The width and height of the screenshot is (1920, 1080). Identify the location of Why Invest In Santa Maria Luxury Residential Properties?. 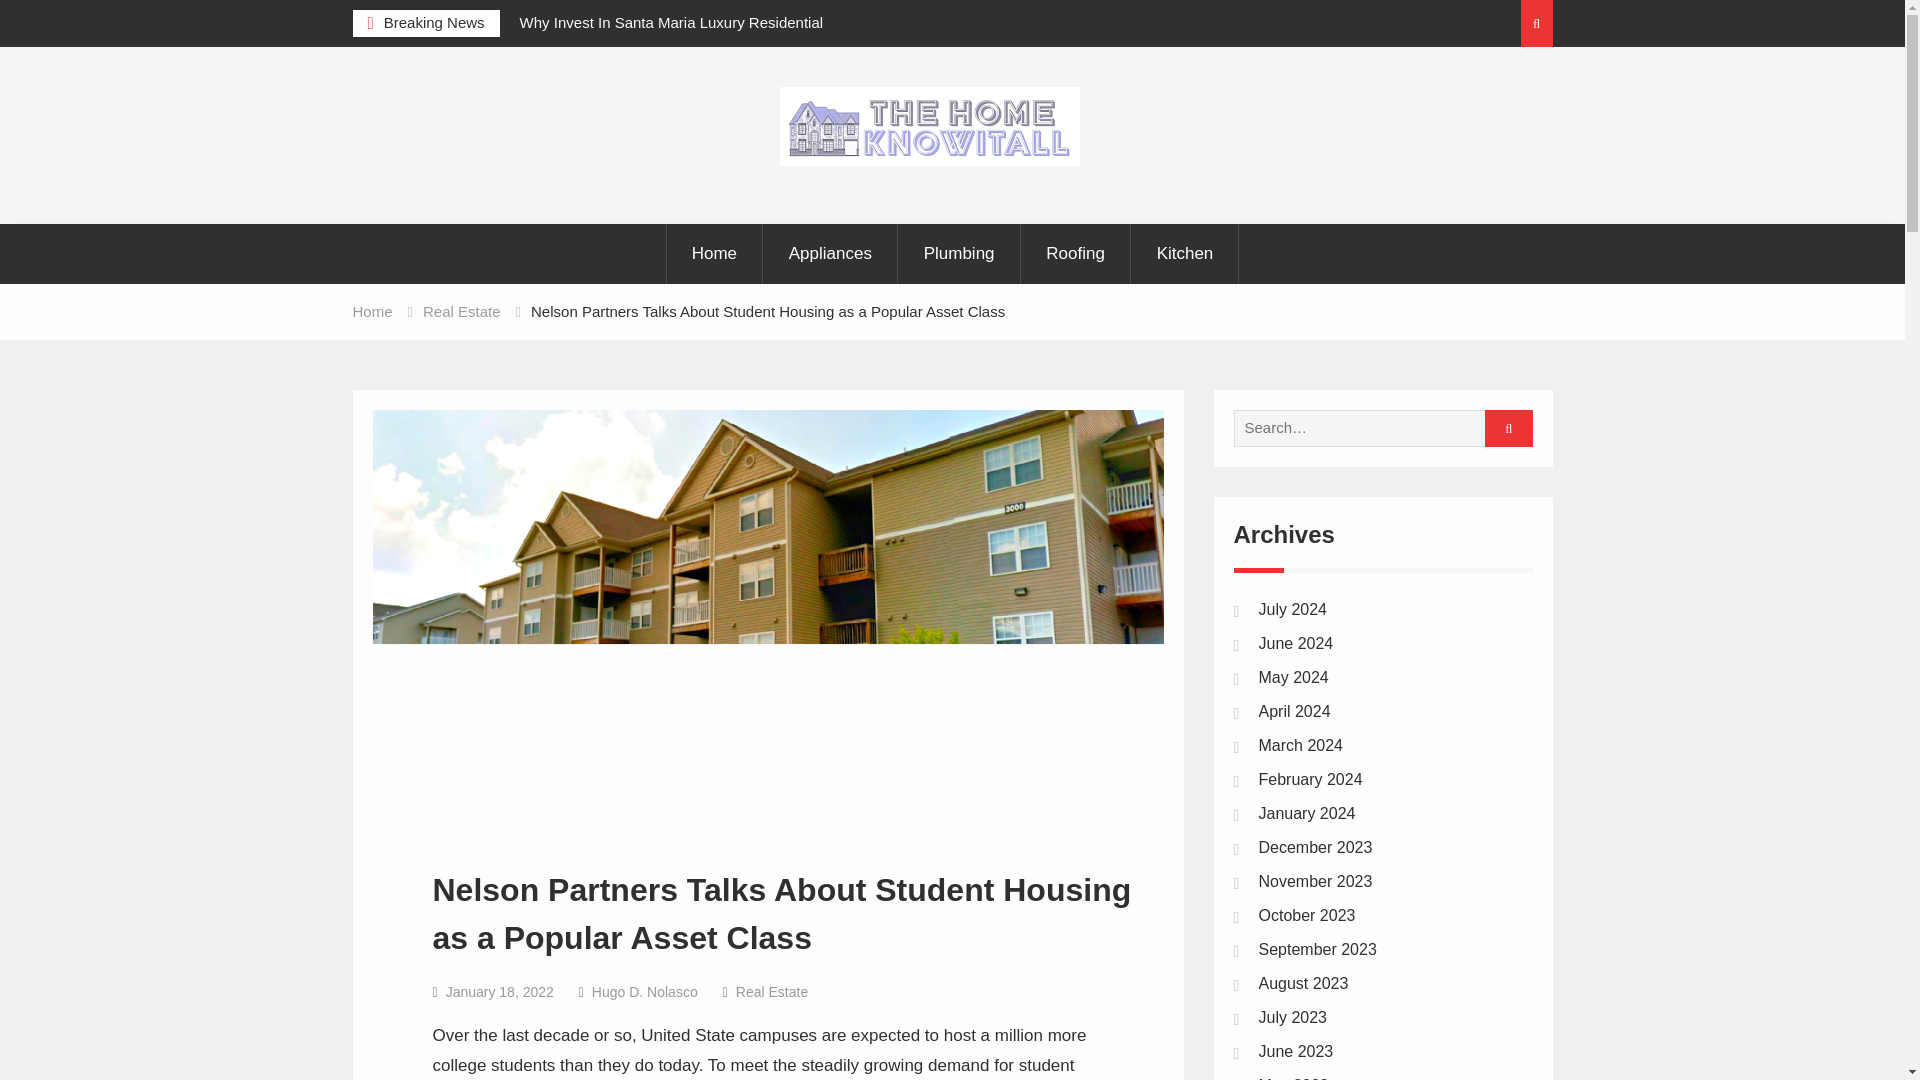
(700, 36).